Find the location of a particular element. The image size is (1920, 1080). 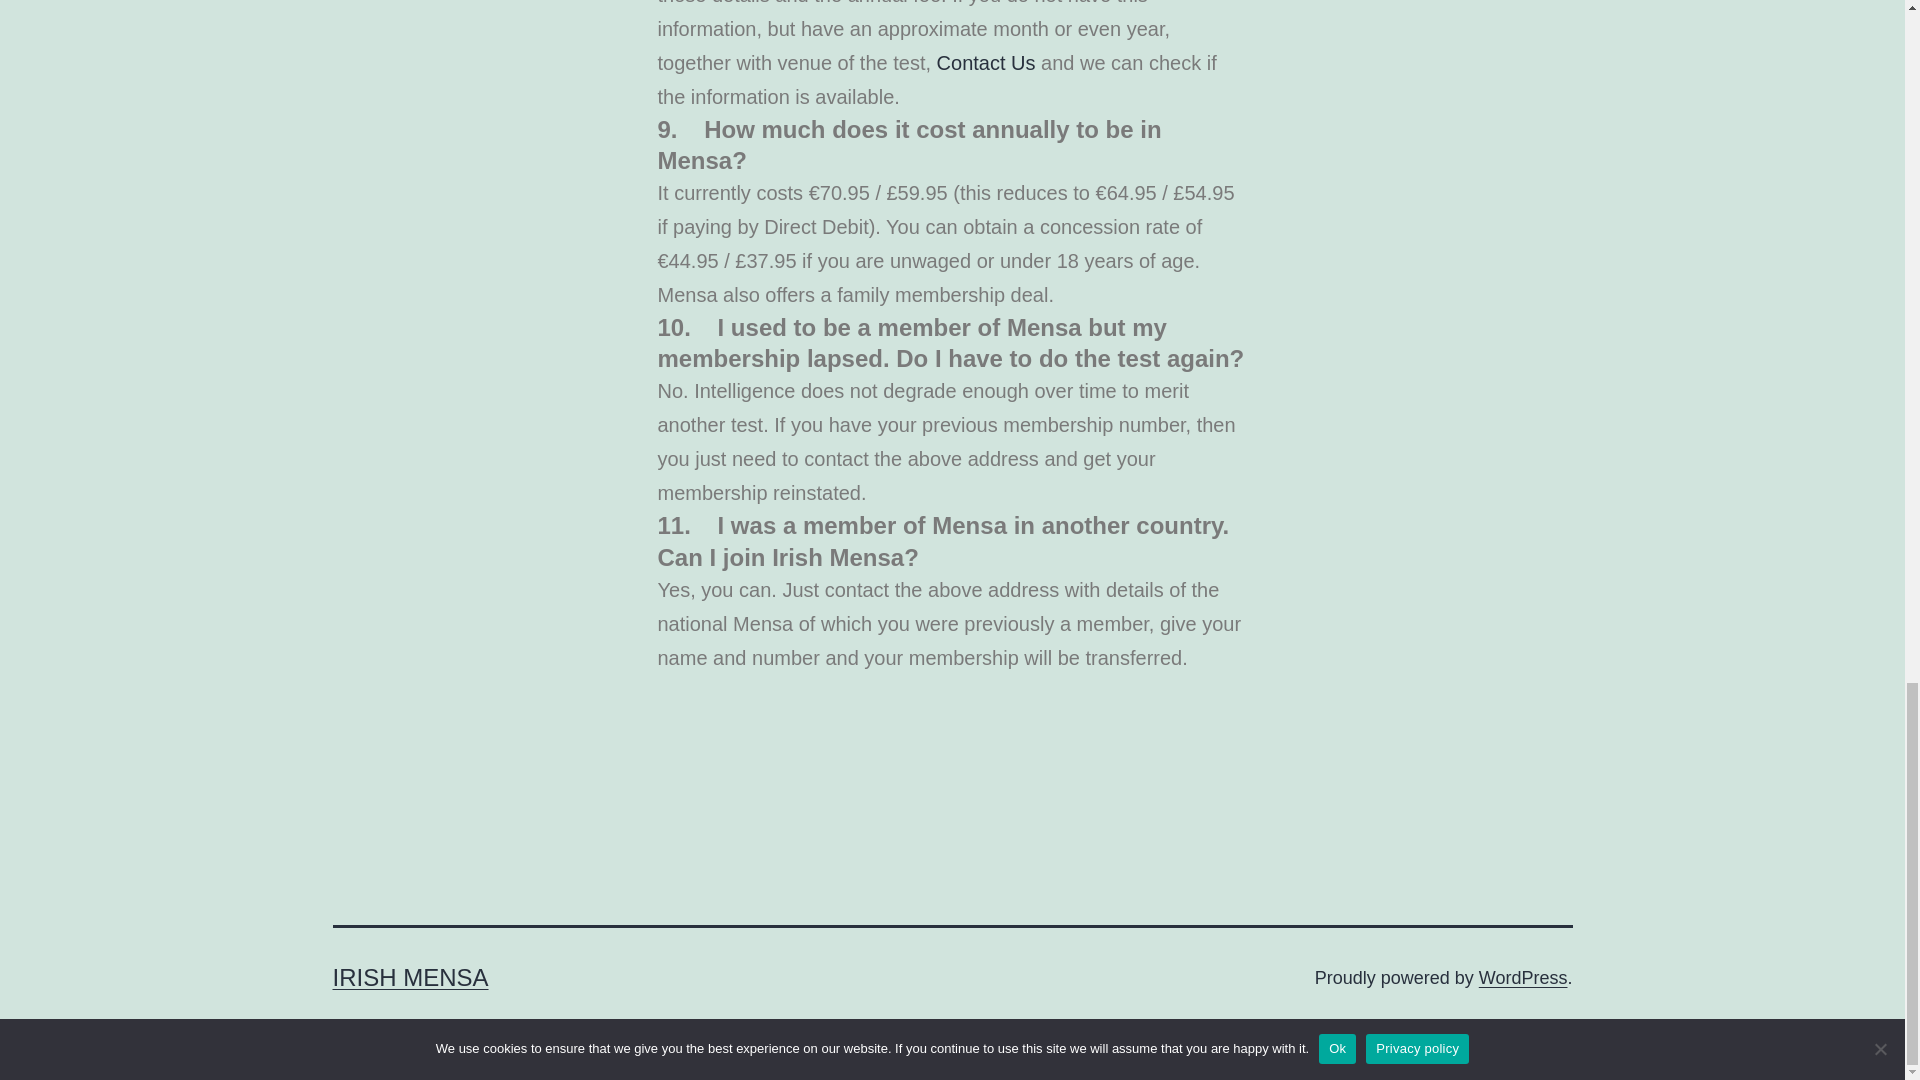

IRISH MENSA is located at coordinates (410, 978).